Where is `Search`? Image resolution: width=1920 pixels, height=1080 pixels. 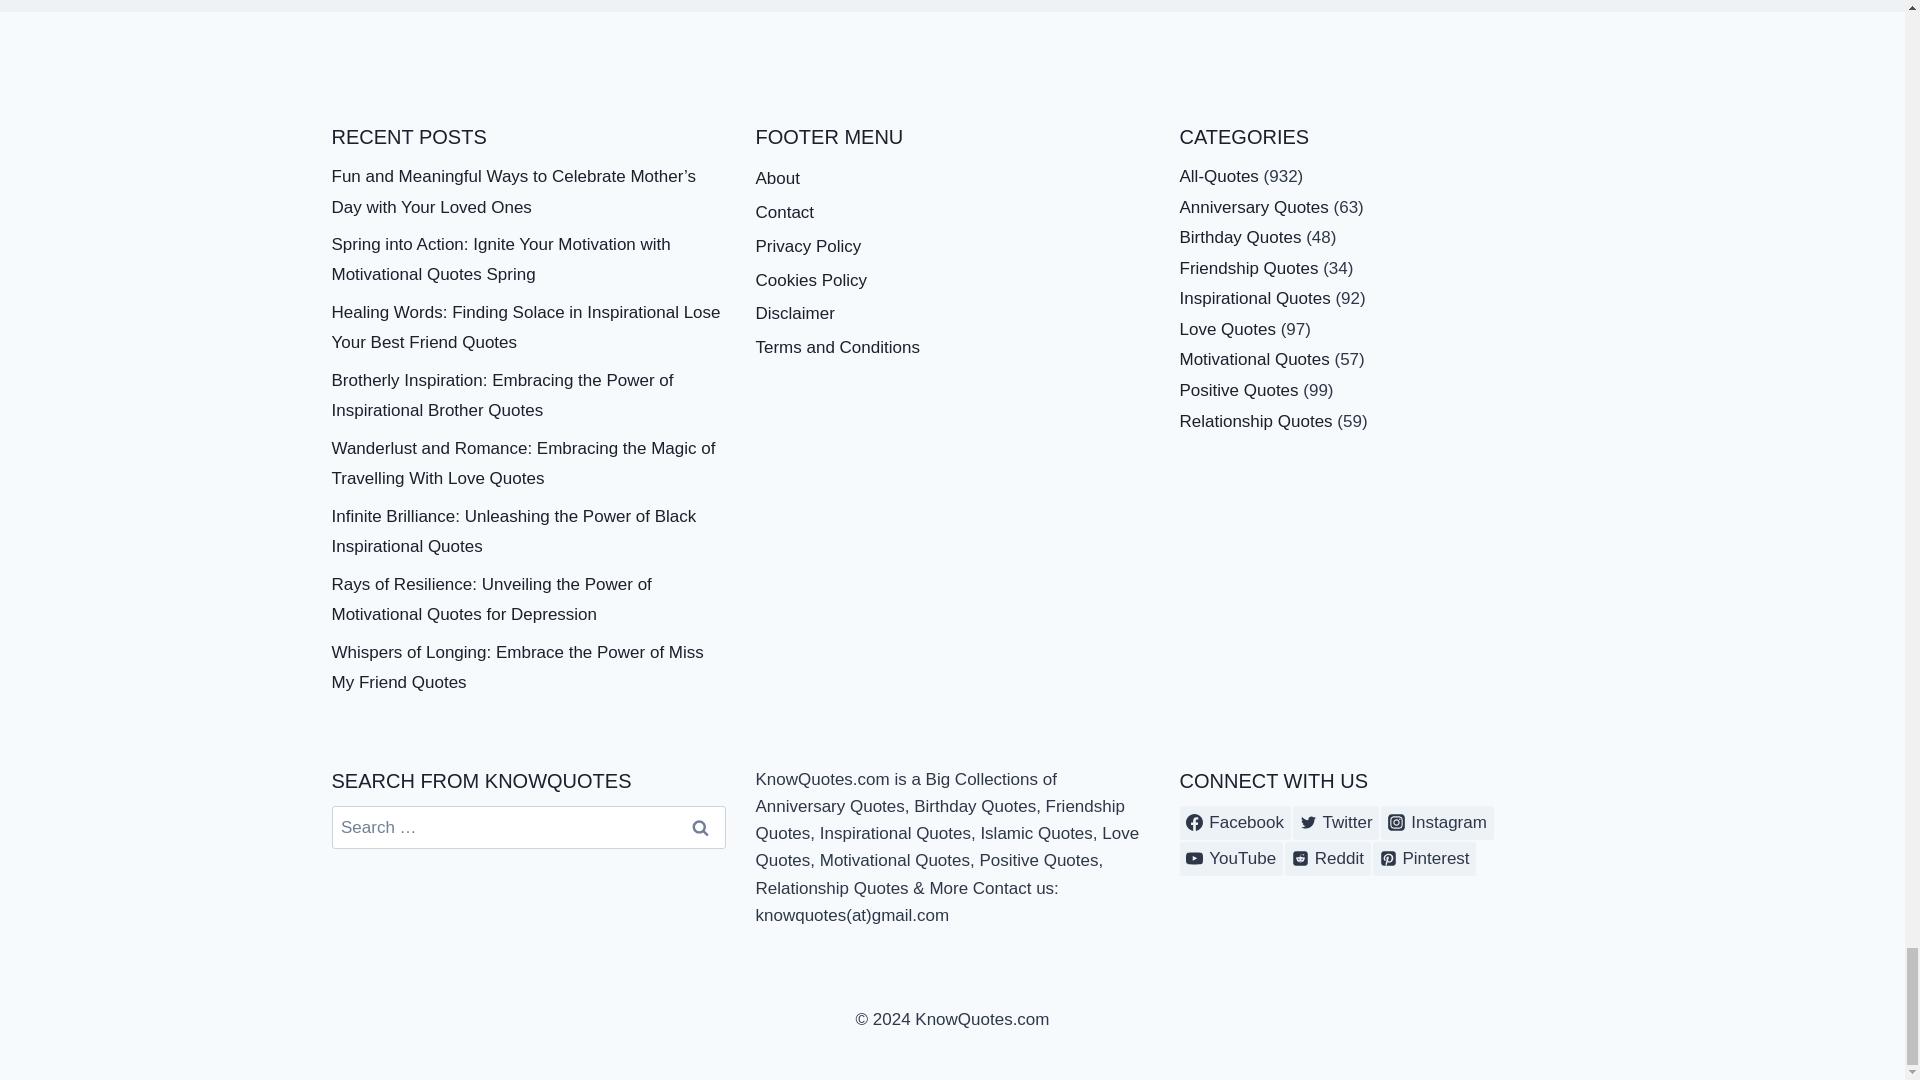 Search is located at coordinates (700, 826).